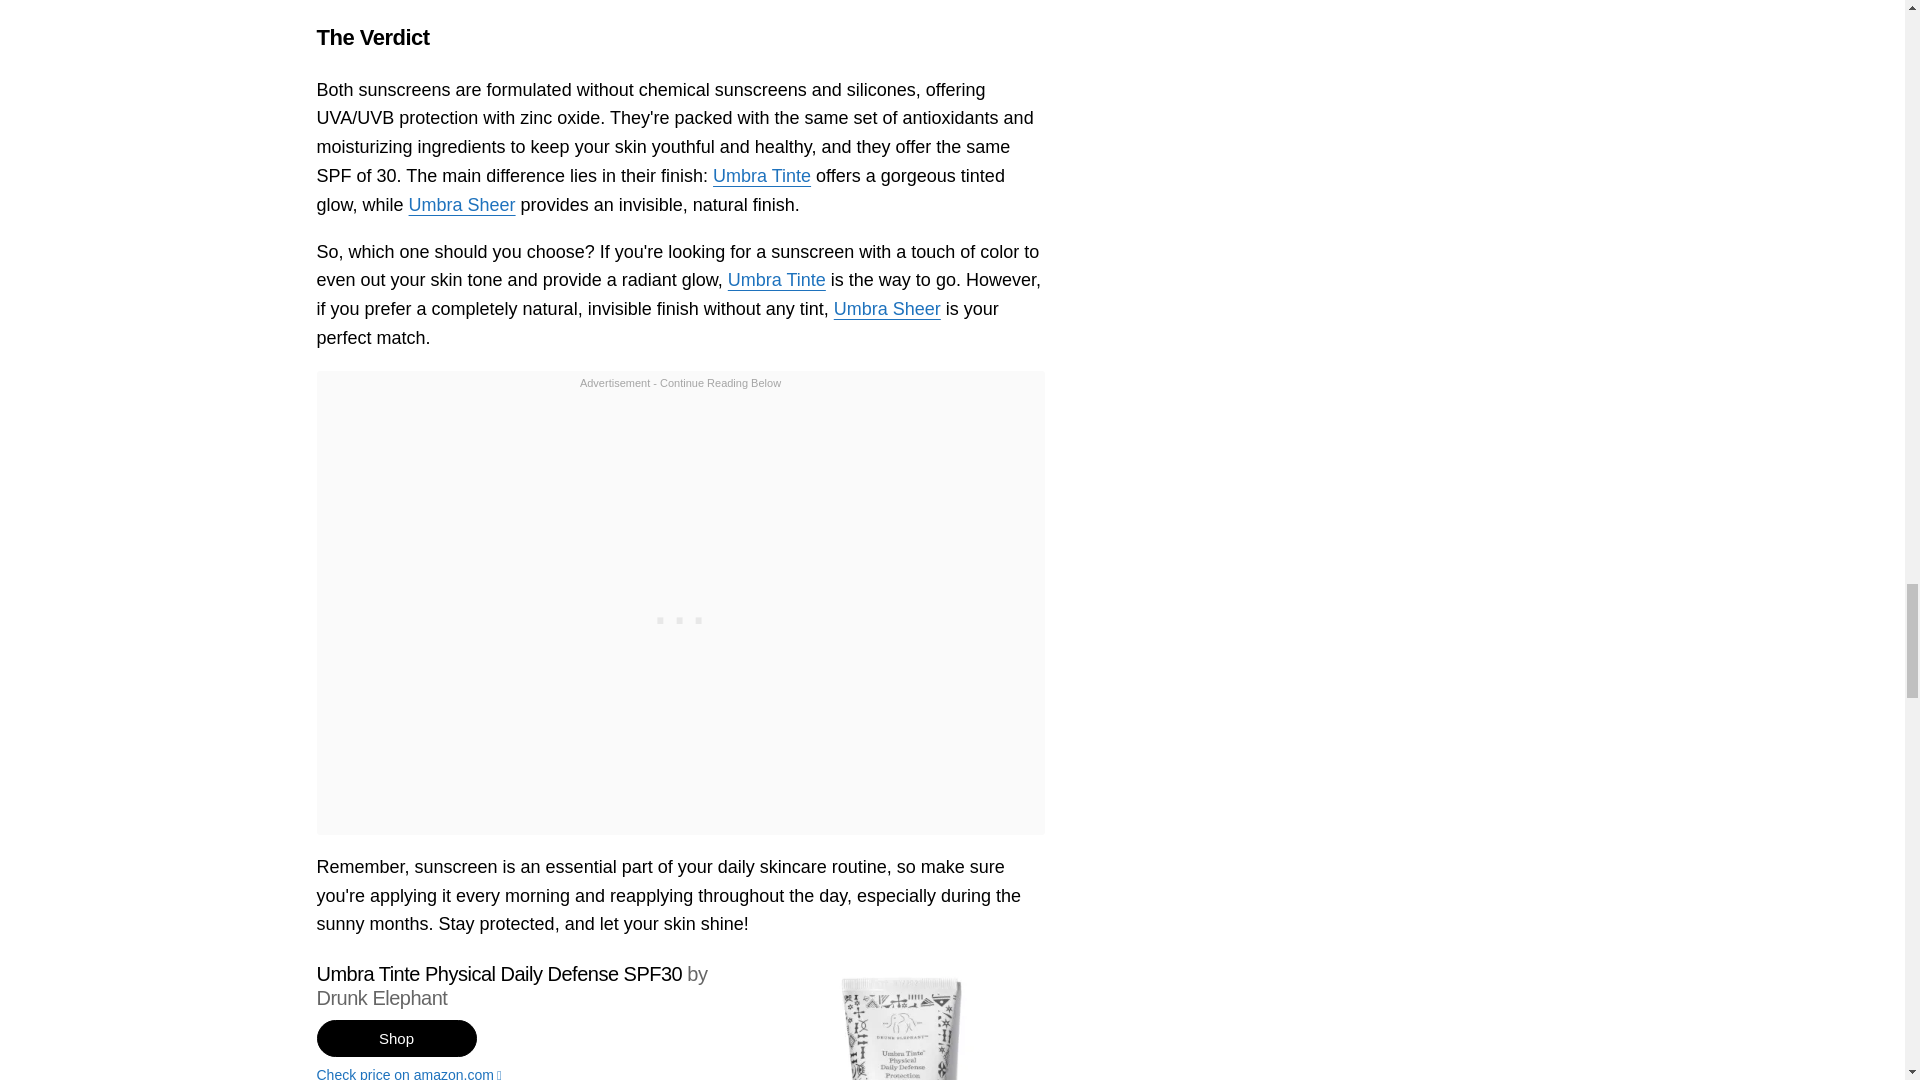 This screenshot has height=1080, width=1920. Describe the element at coordinates (462, 204) in the screenshot. I see `Umbra Sheer` at that location.